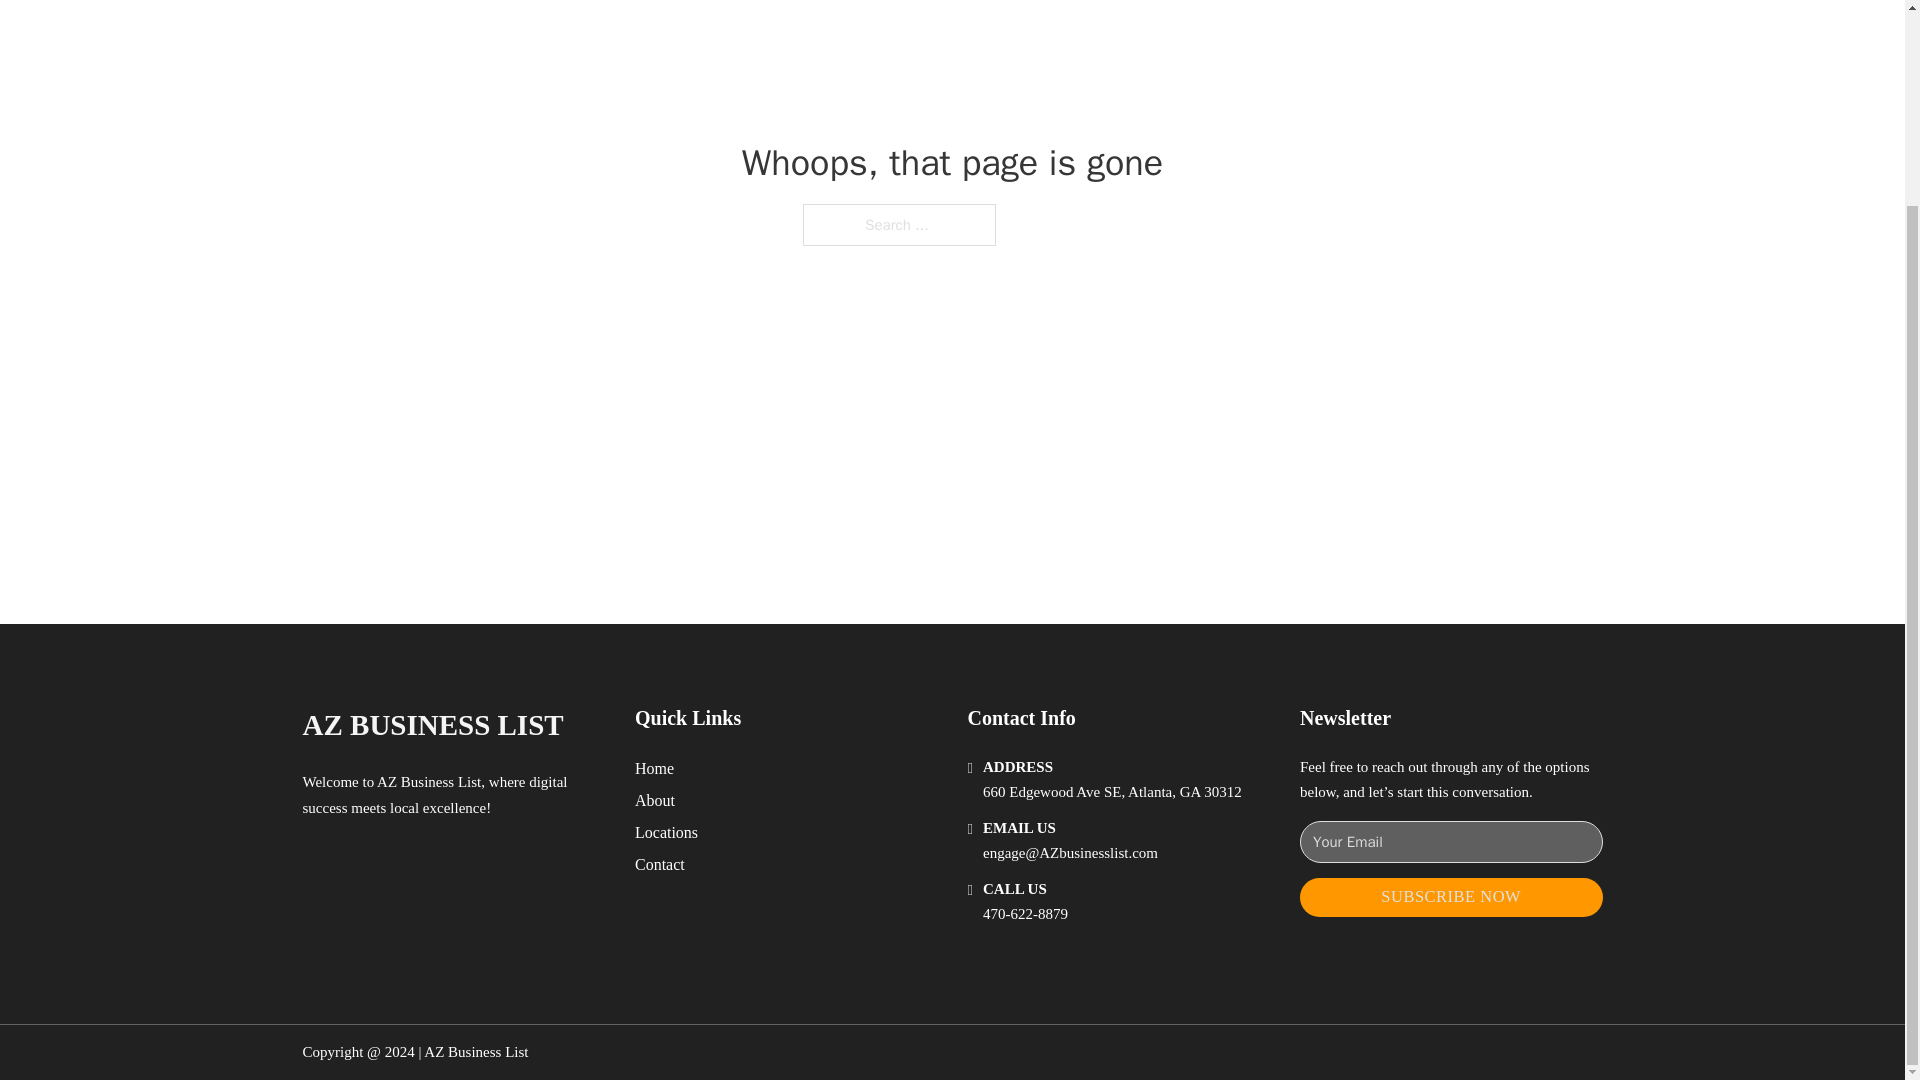  What do you see at coordinates (1451, 897) in the screenshot?
I see `SUBSCRIBE NOW` at bounding box center [1451, 897].